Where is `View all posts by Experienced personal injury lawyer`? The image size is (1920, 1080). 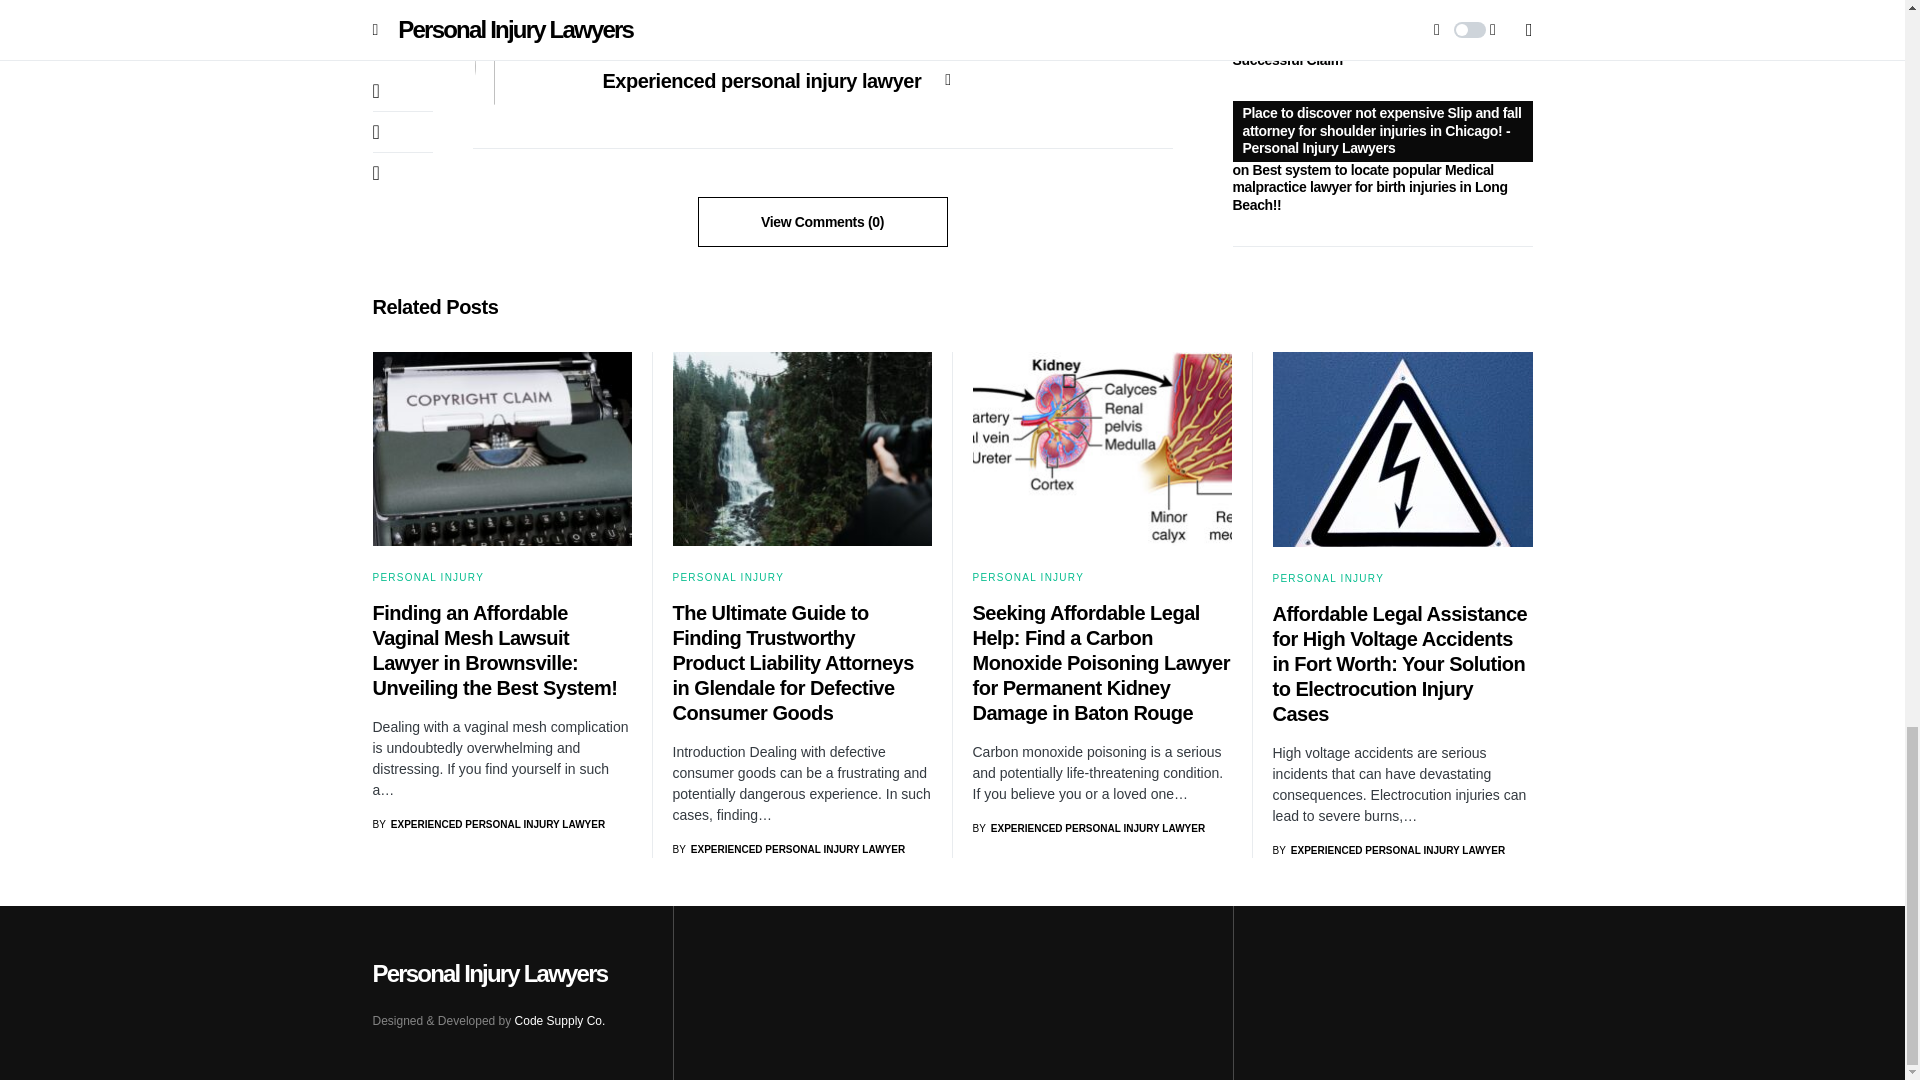
View all posts by Experienced personal injury lawyer is located at coordinates (788, 850).